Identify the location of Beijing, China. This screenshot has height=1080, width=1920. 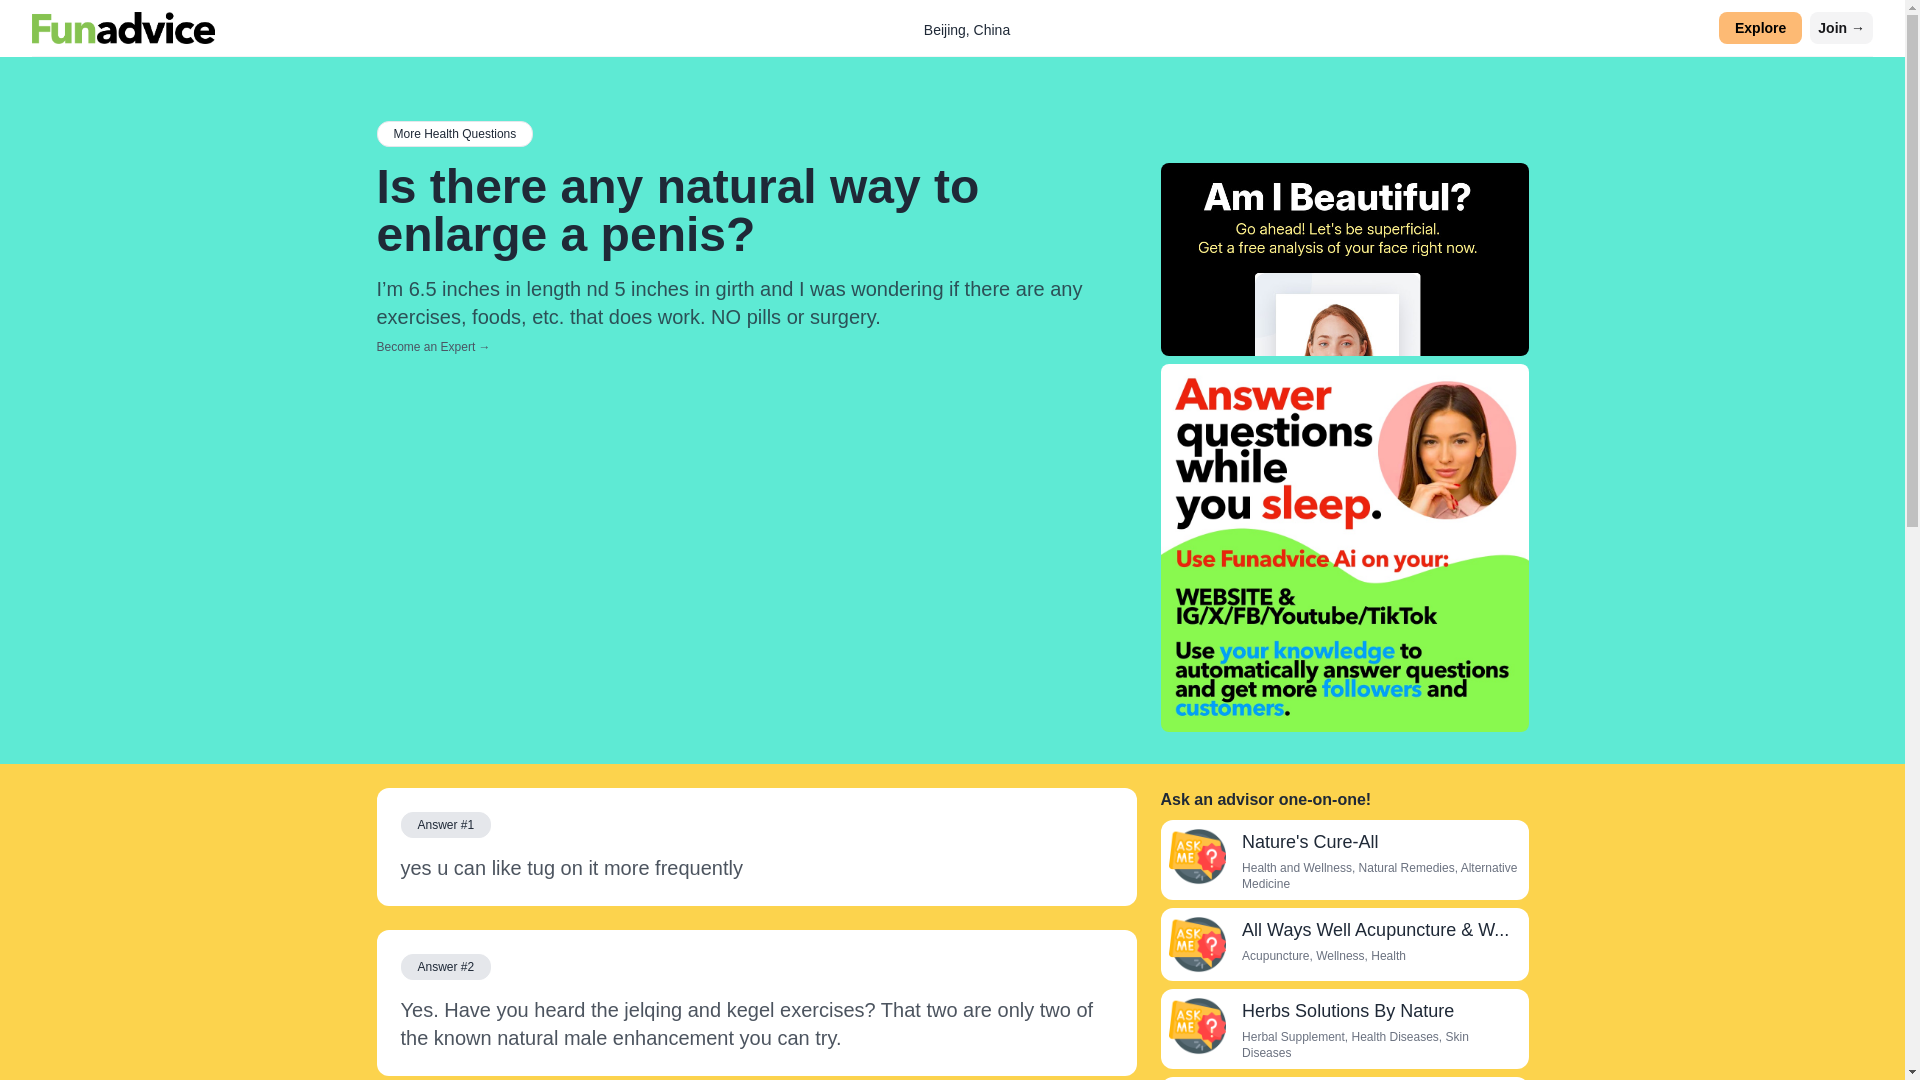
(966, 29).